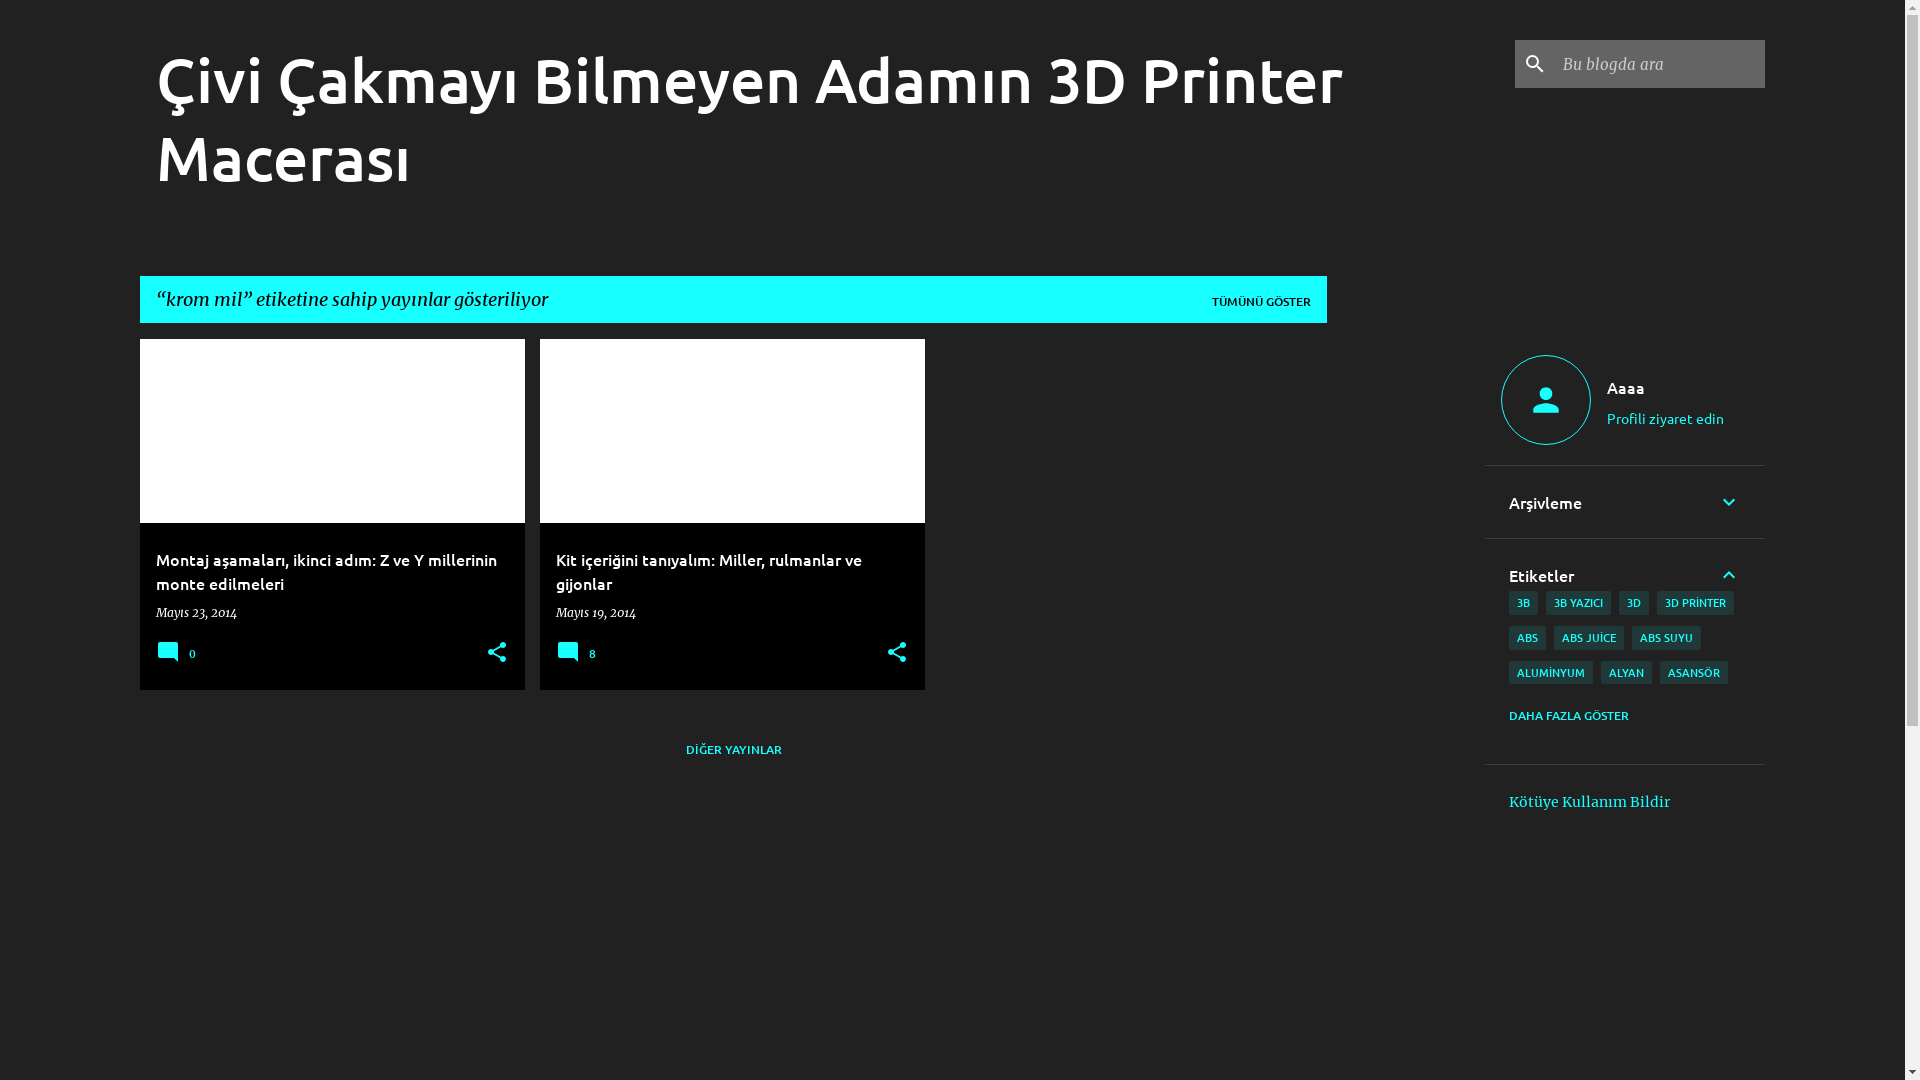 The height and width of the screenshot is (1080, 1920). I want to click on Advertisement, so click(1406, 639).